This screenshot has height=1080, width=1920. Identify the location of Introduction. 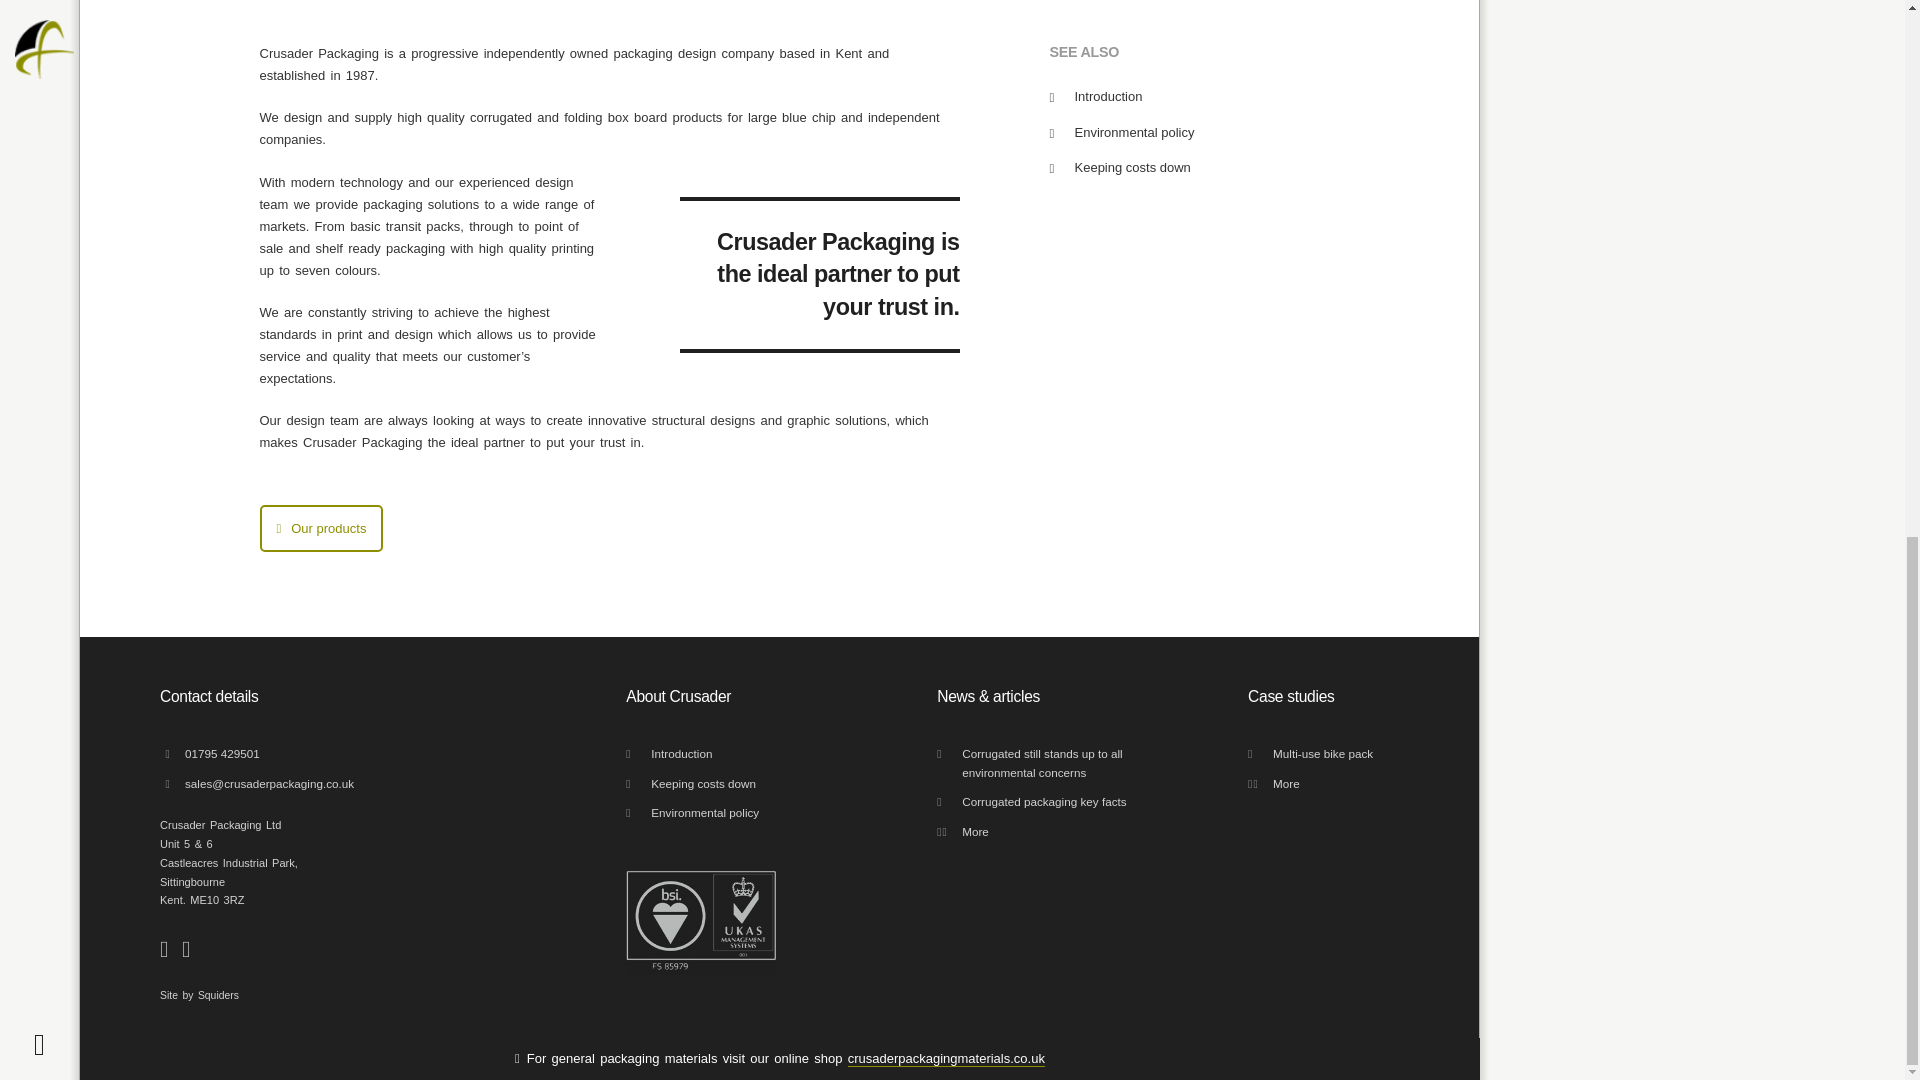
(1108, 96).